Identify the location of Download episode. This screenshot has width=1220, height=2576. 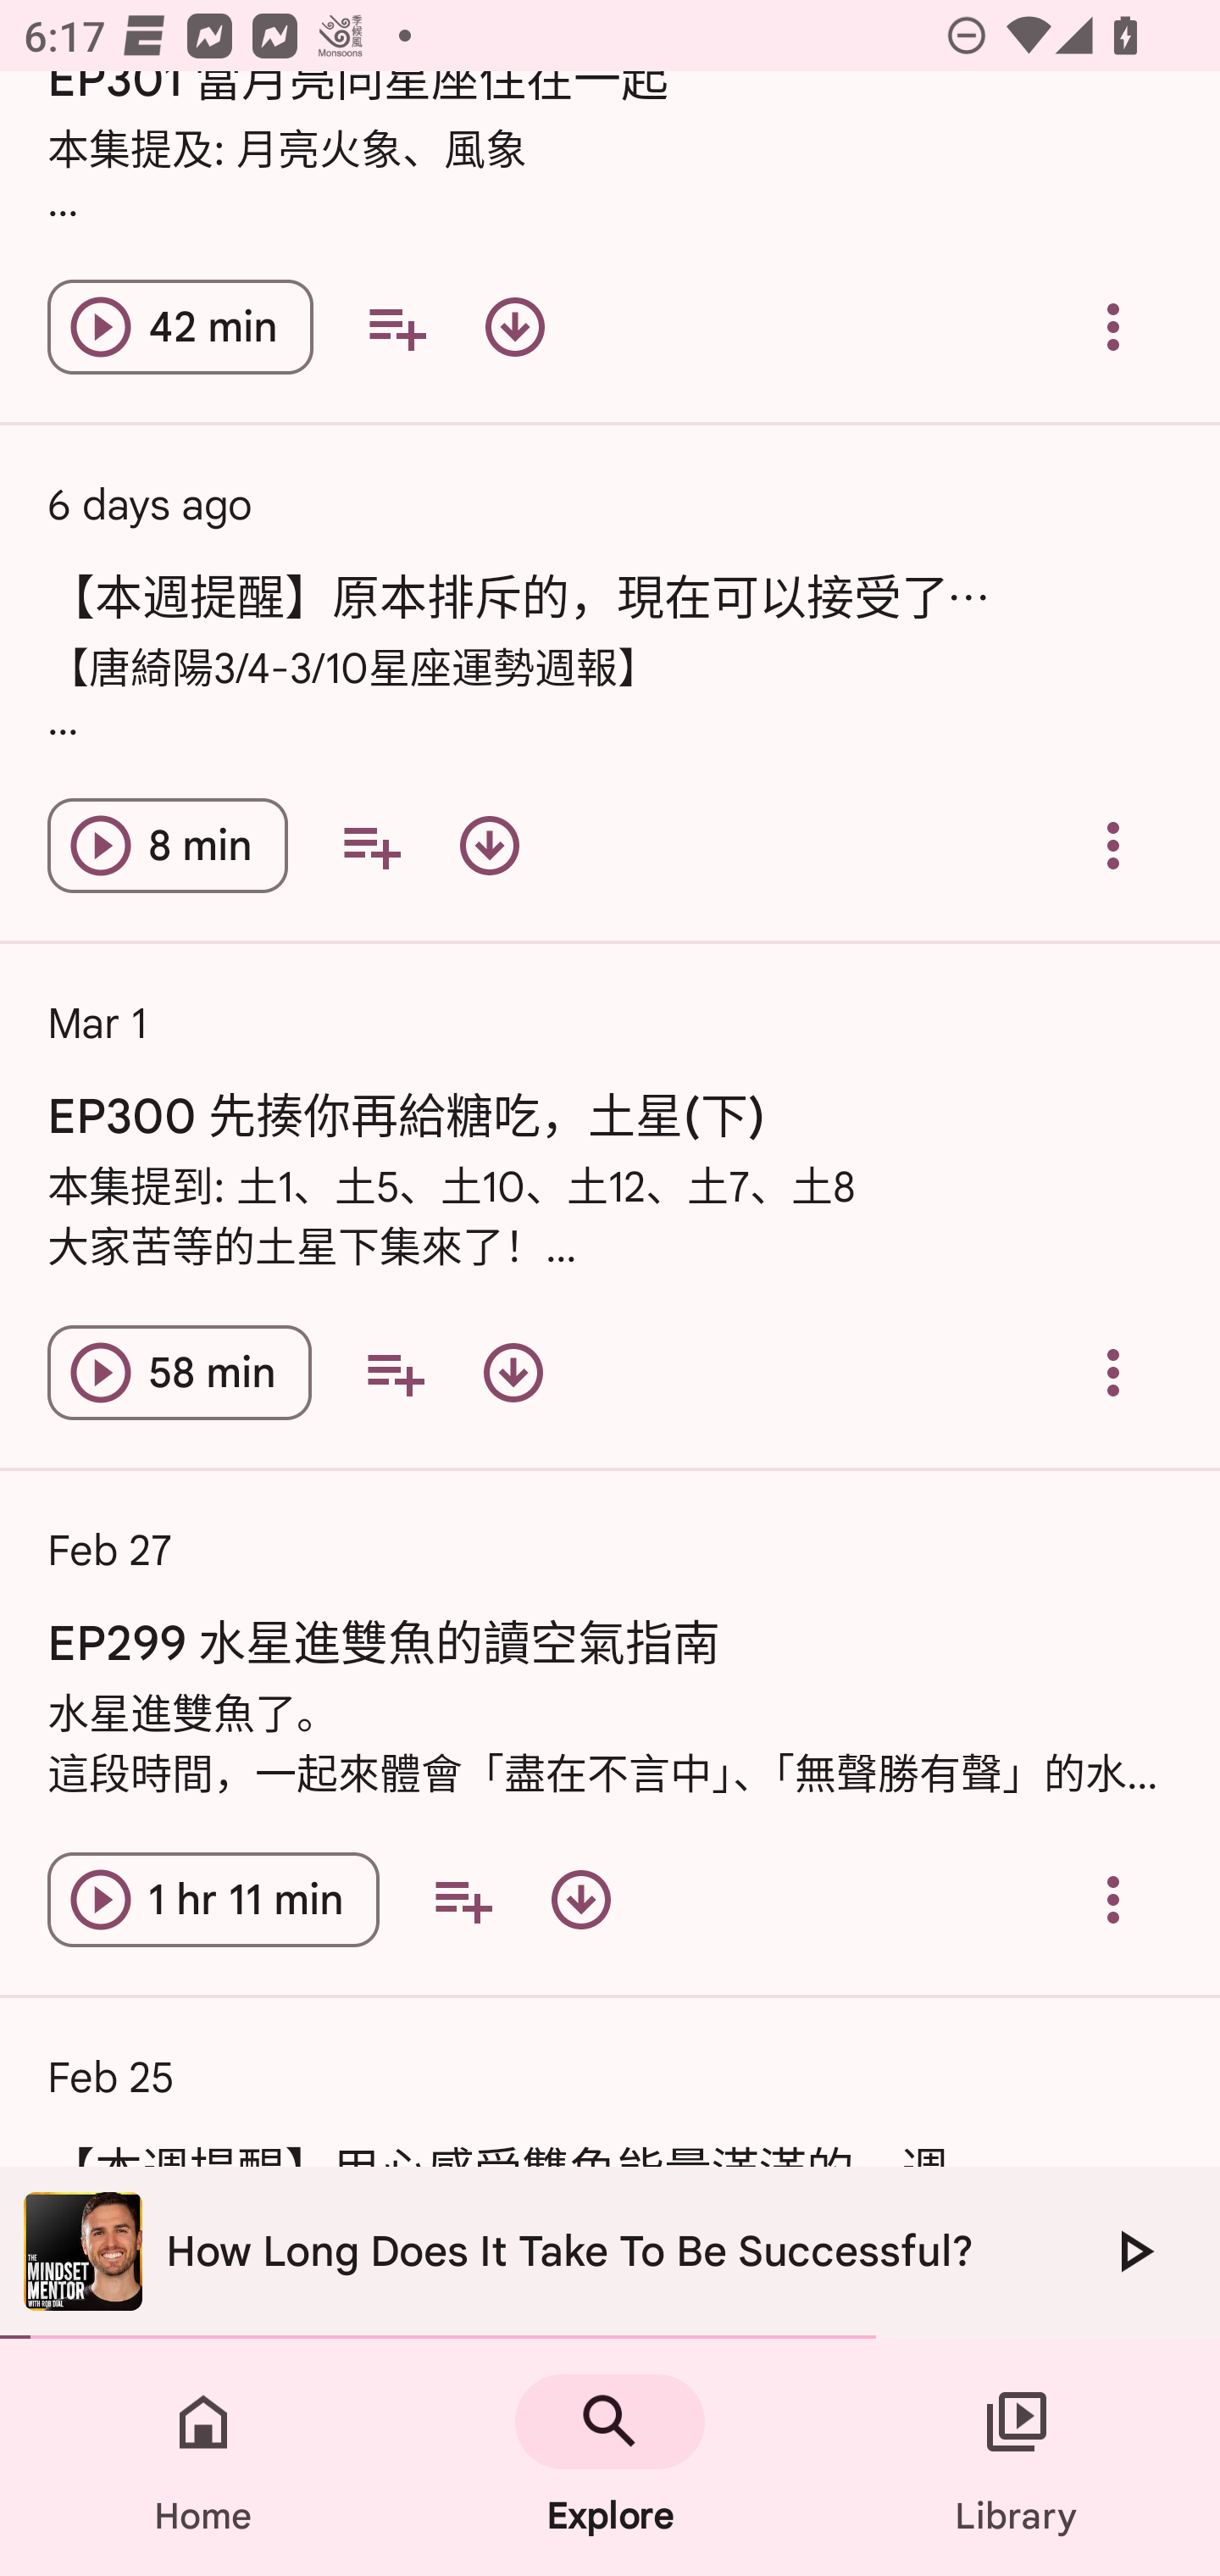
(490, 846).